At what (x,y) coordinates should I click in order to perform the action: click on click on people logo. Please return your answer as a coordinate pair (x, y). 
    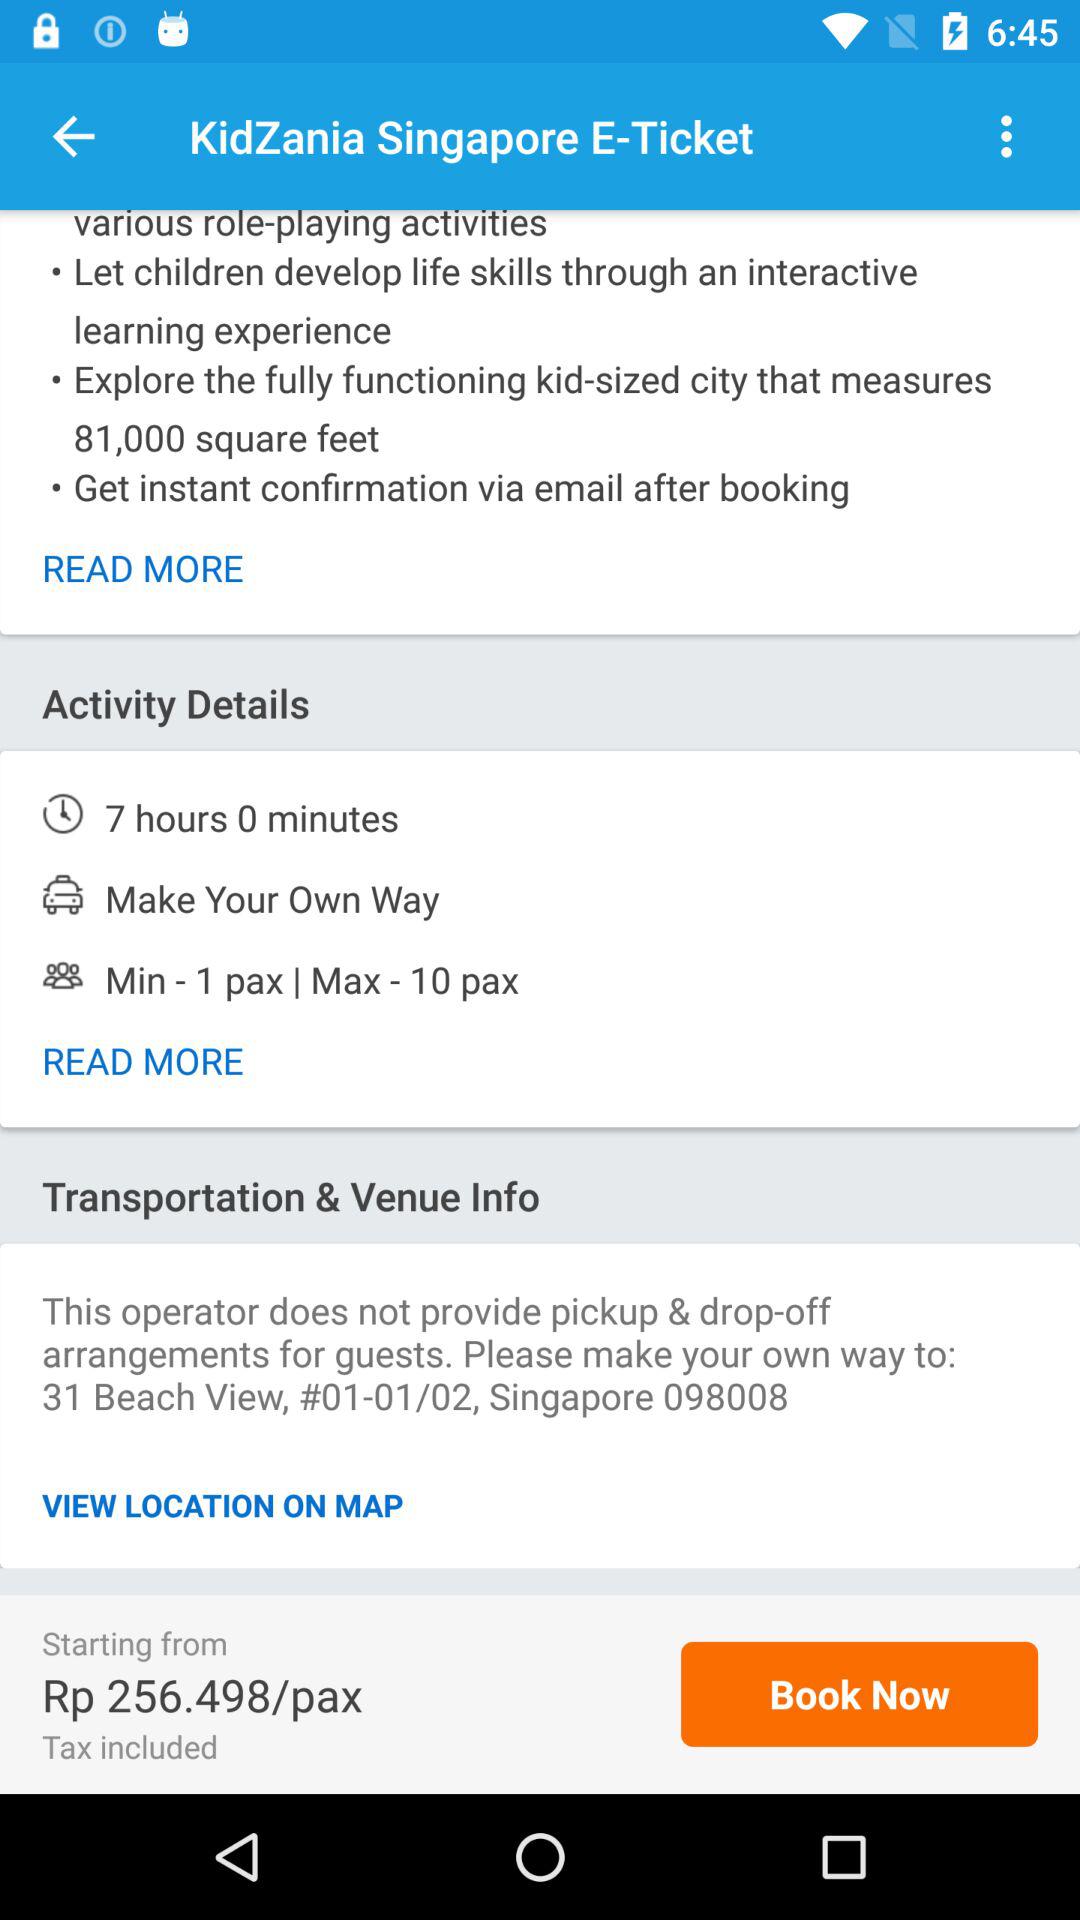
    Looking at the image, I should click on (63, 975).